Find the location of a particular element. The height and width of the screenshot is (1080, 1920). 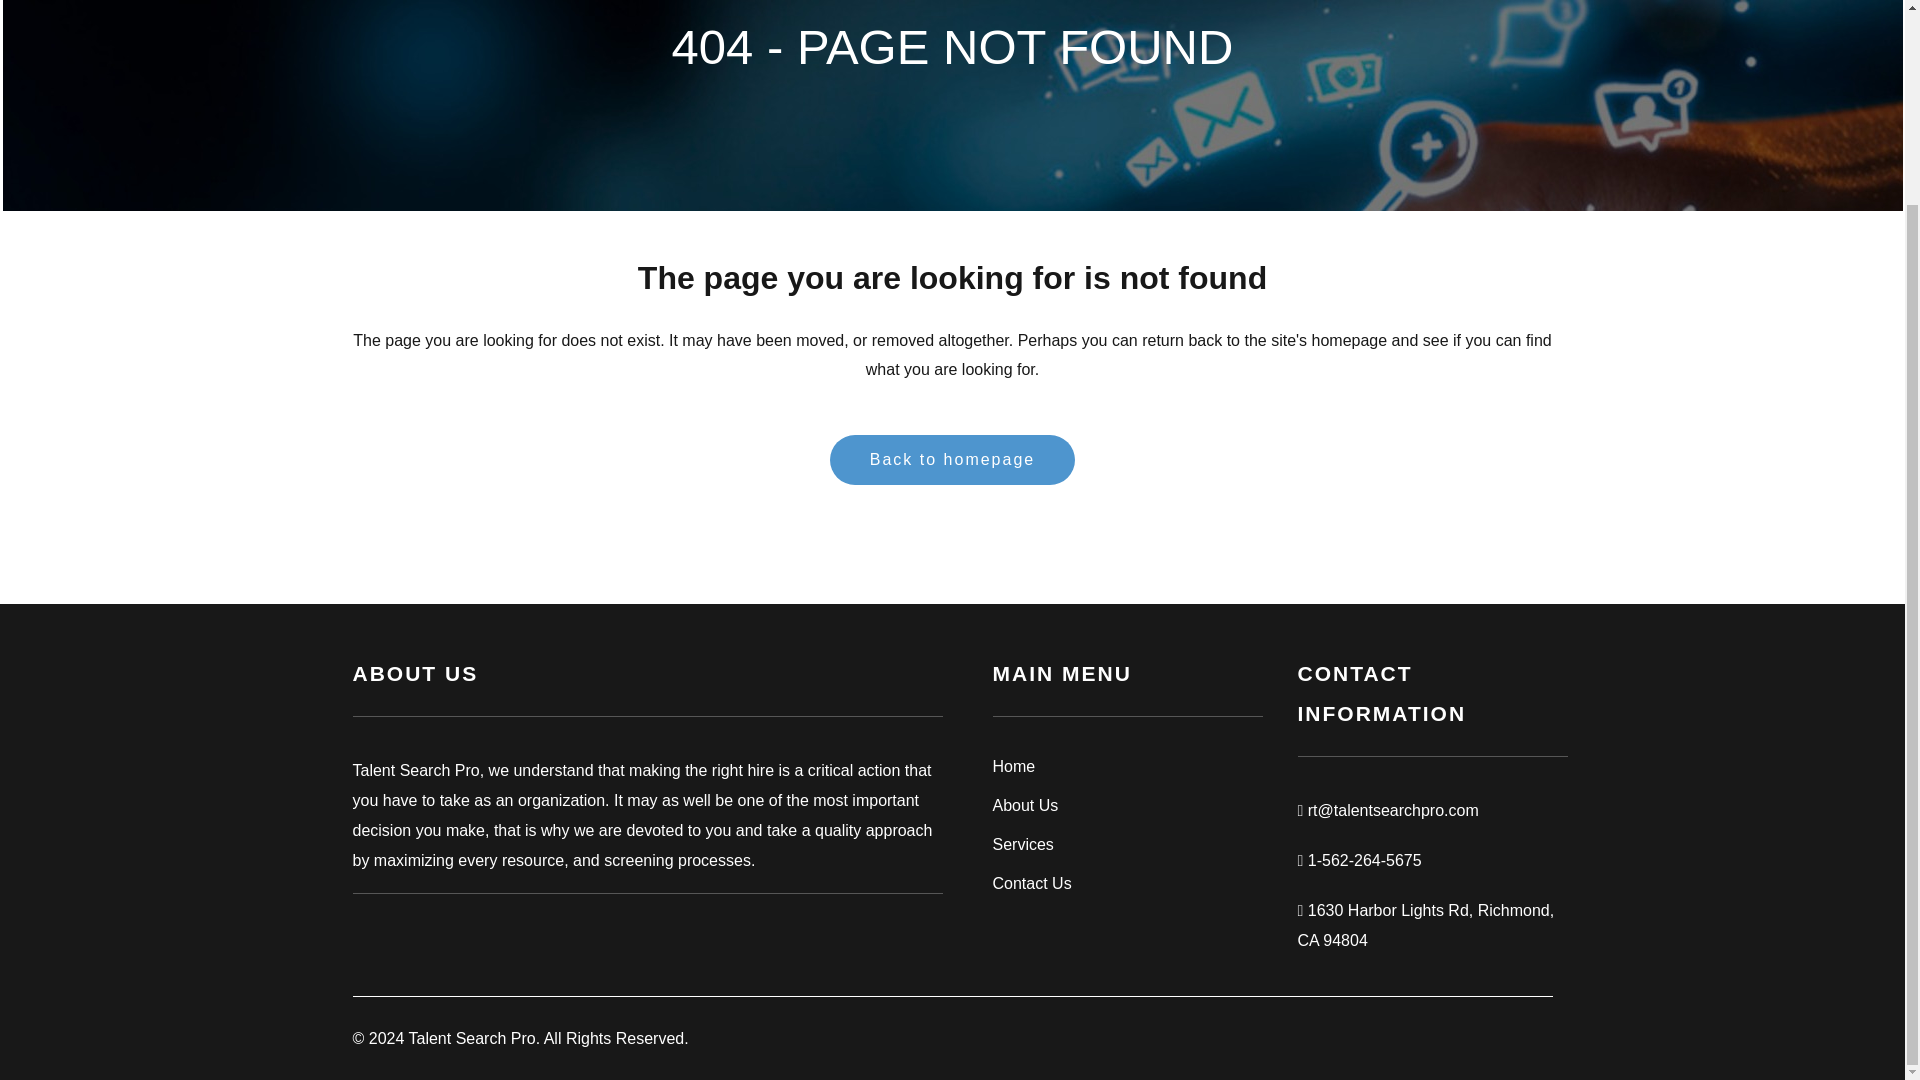

Services is located at coordinates (1126, 844).